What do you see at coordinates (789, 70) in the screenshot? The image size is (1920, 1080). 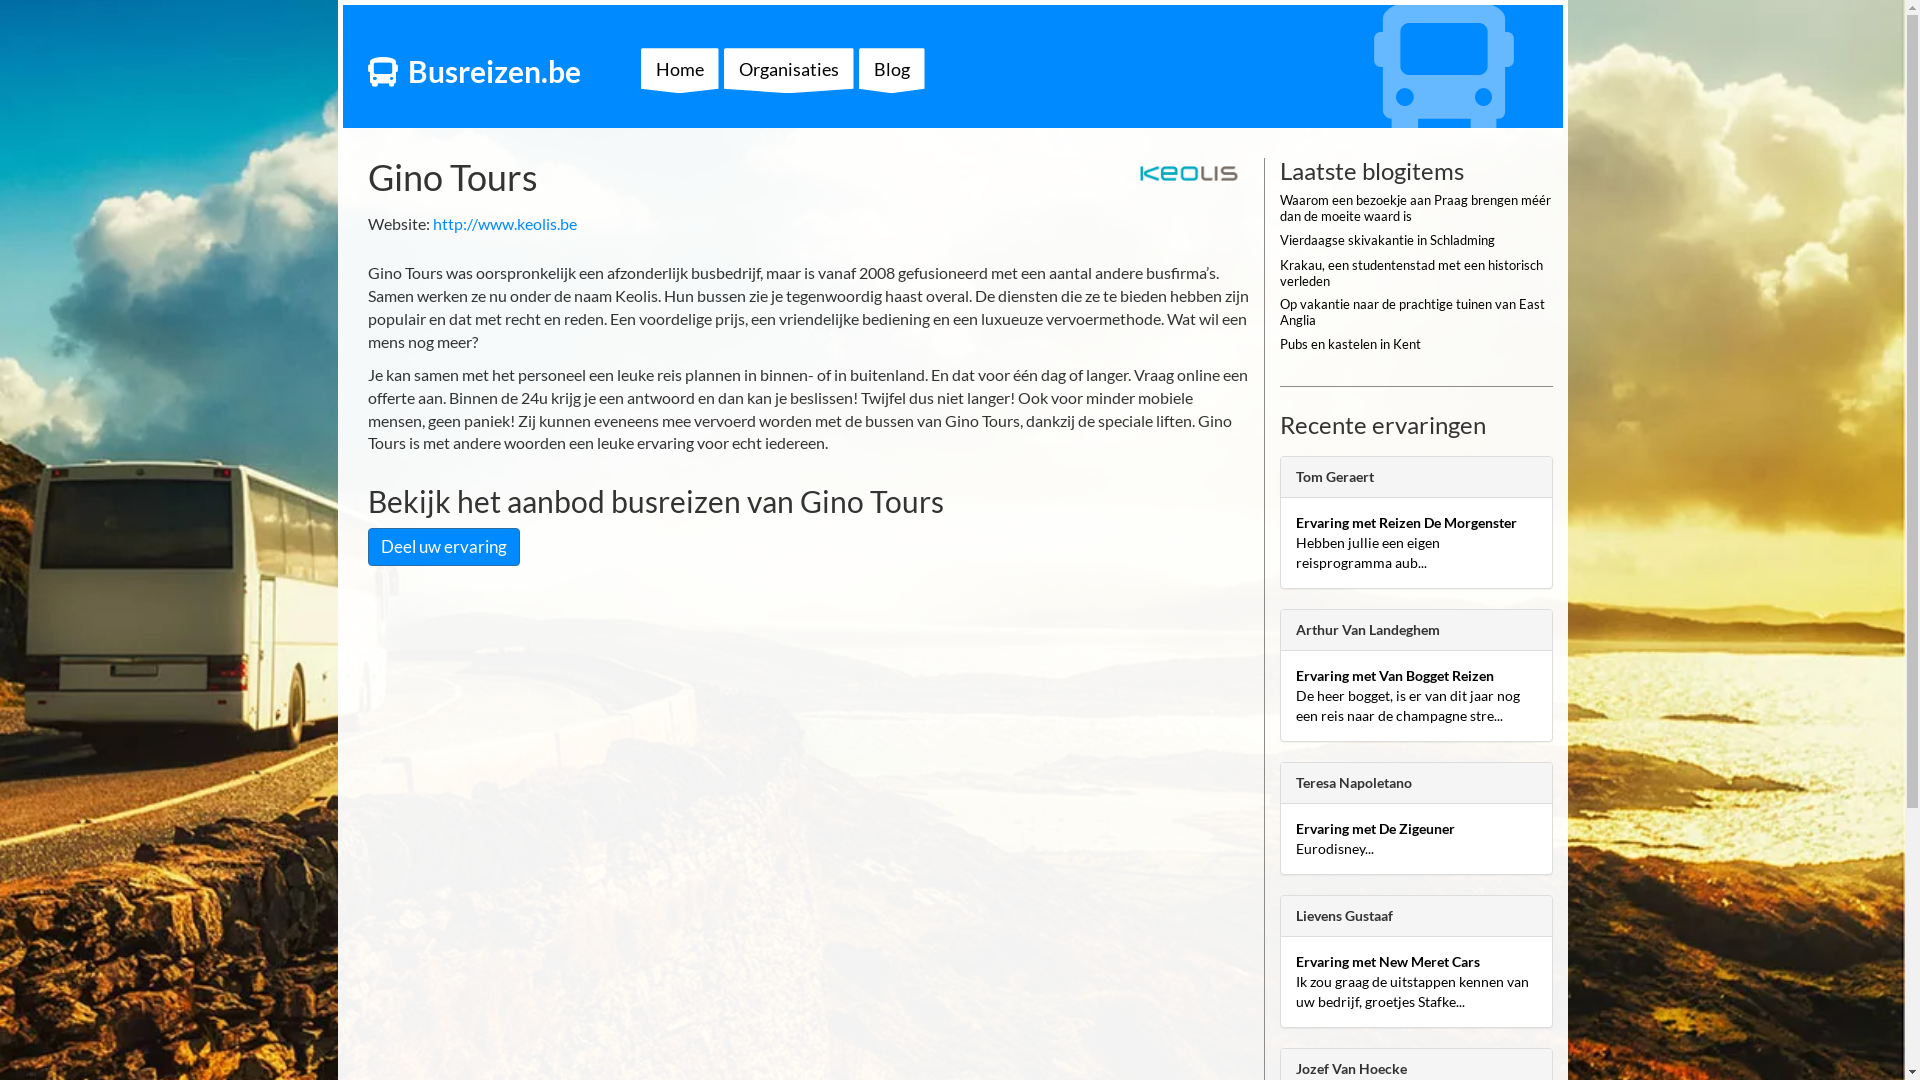 I see `Organisaties` at bounding box center [789, 70].